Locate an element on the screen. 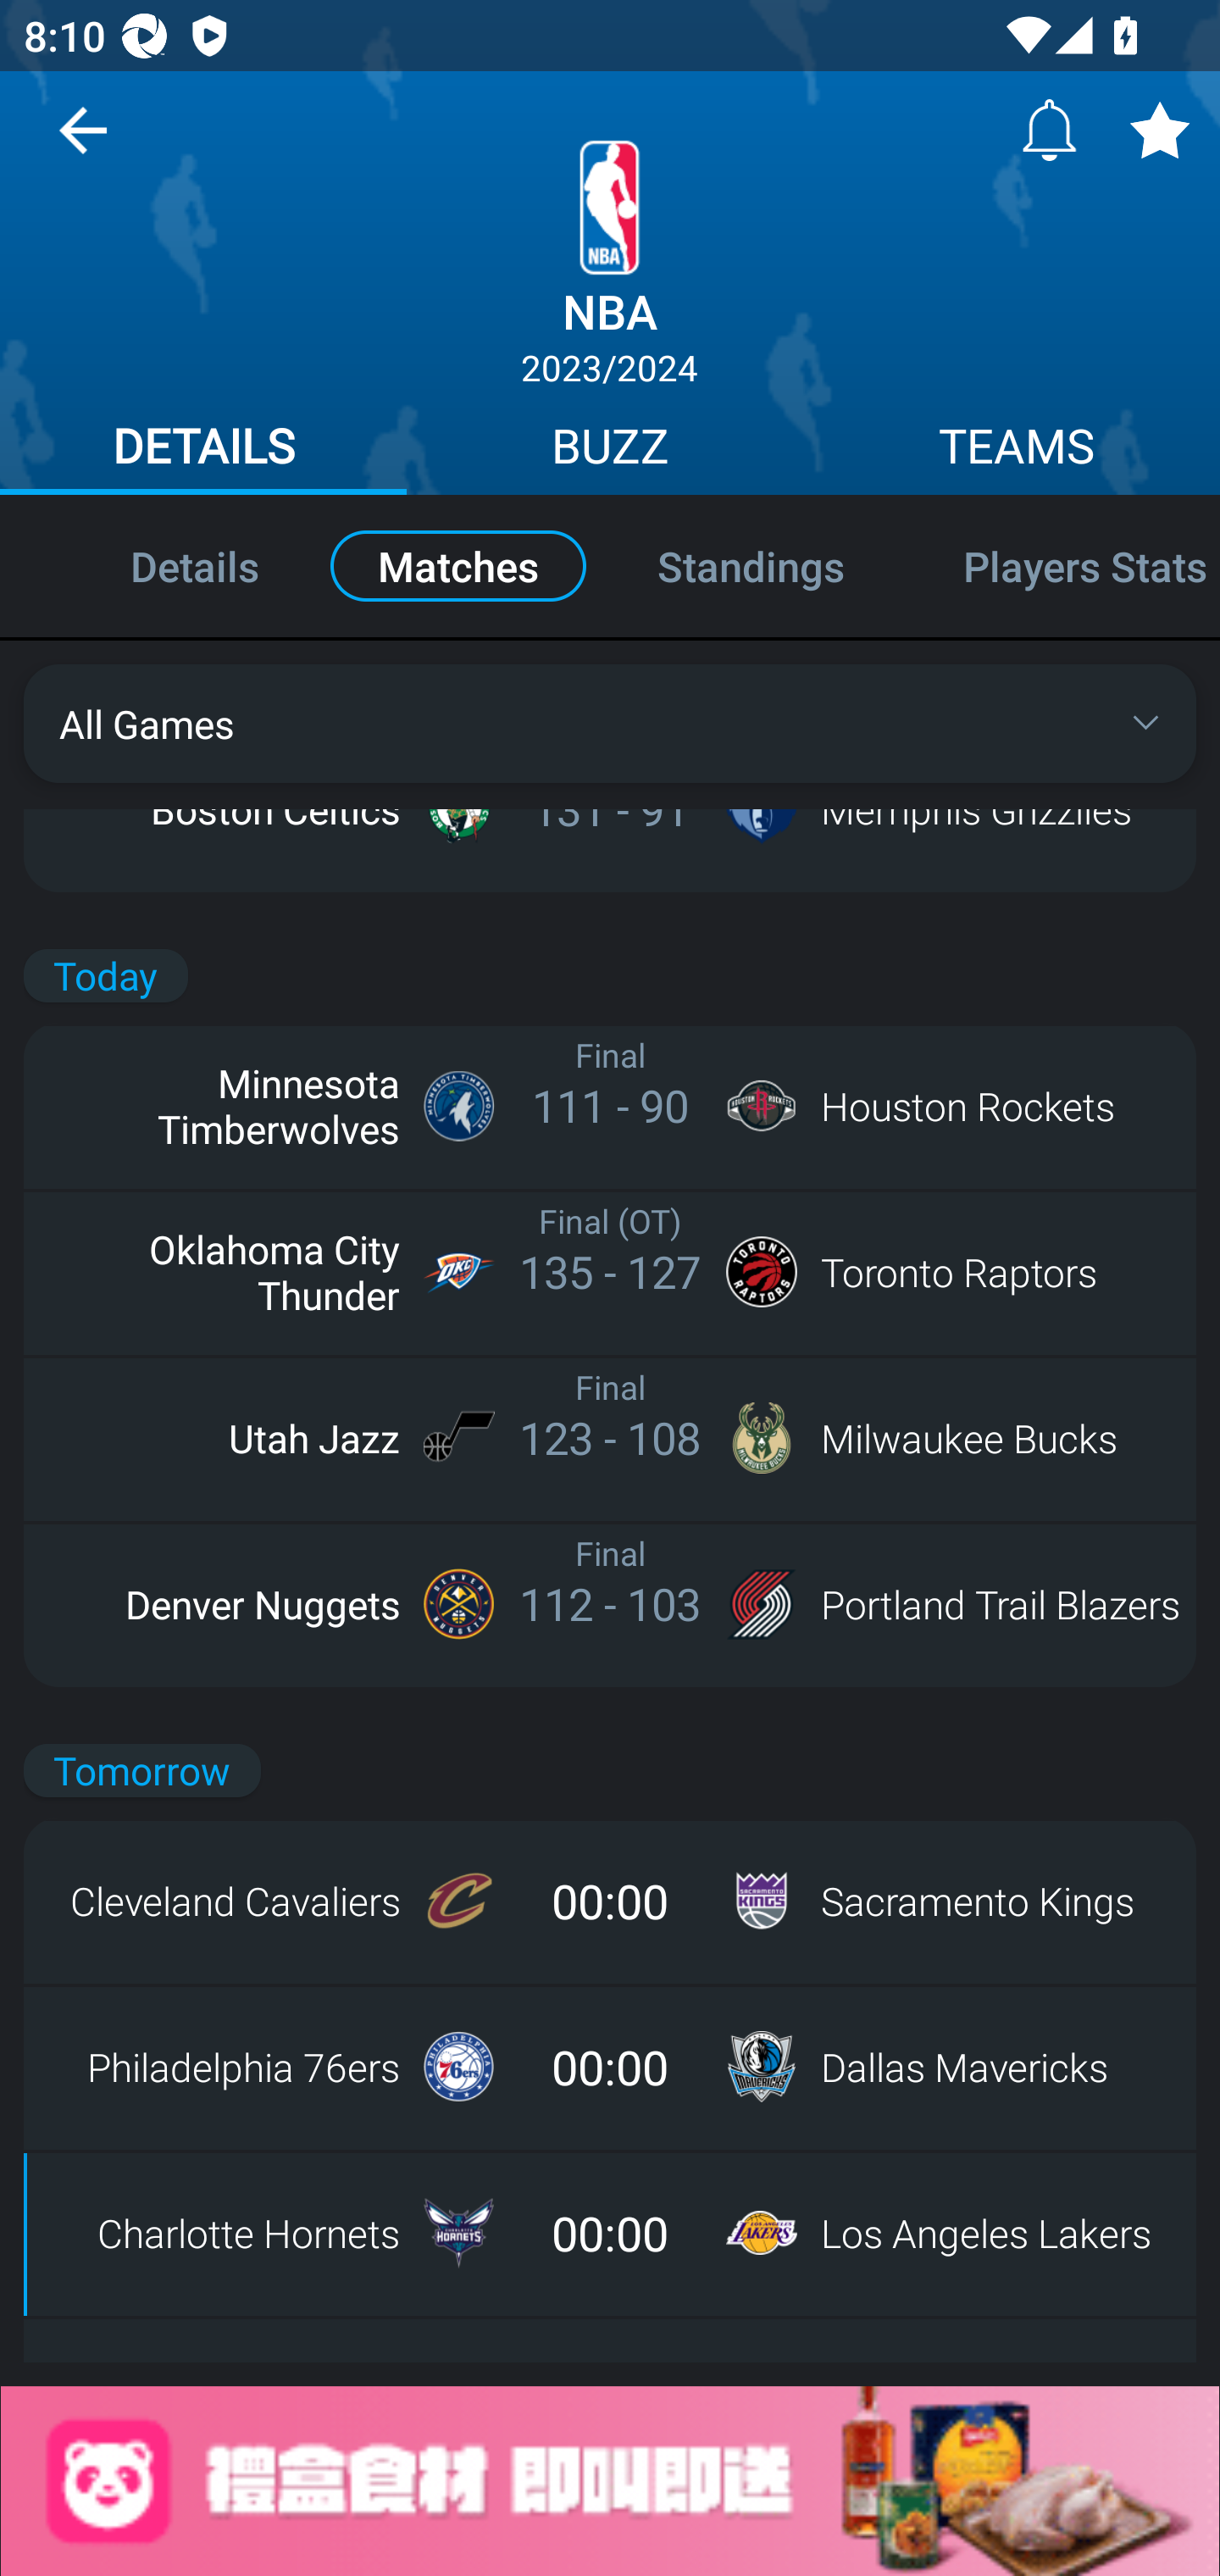  Navigate up is located at coordinates (83, 142).